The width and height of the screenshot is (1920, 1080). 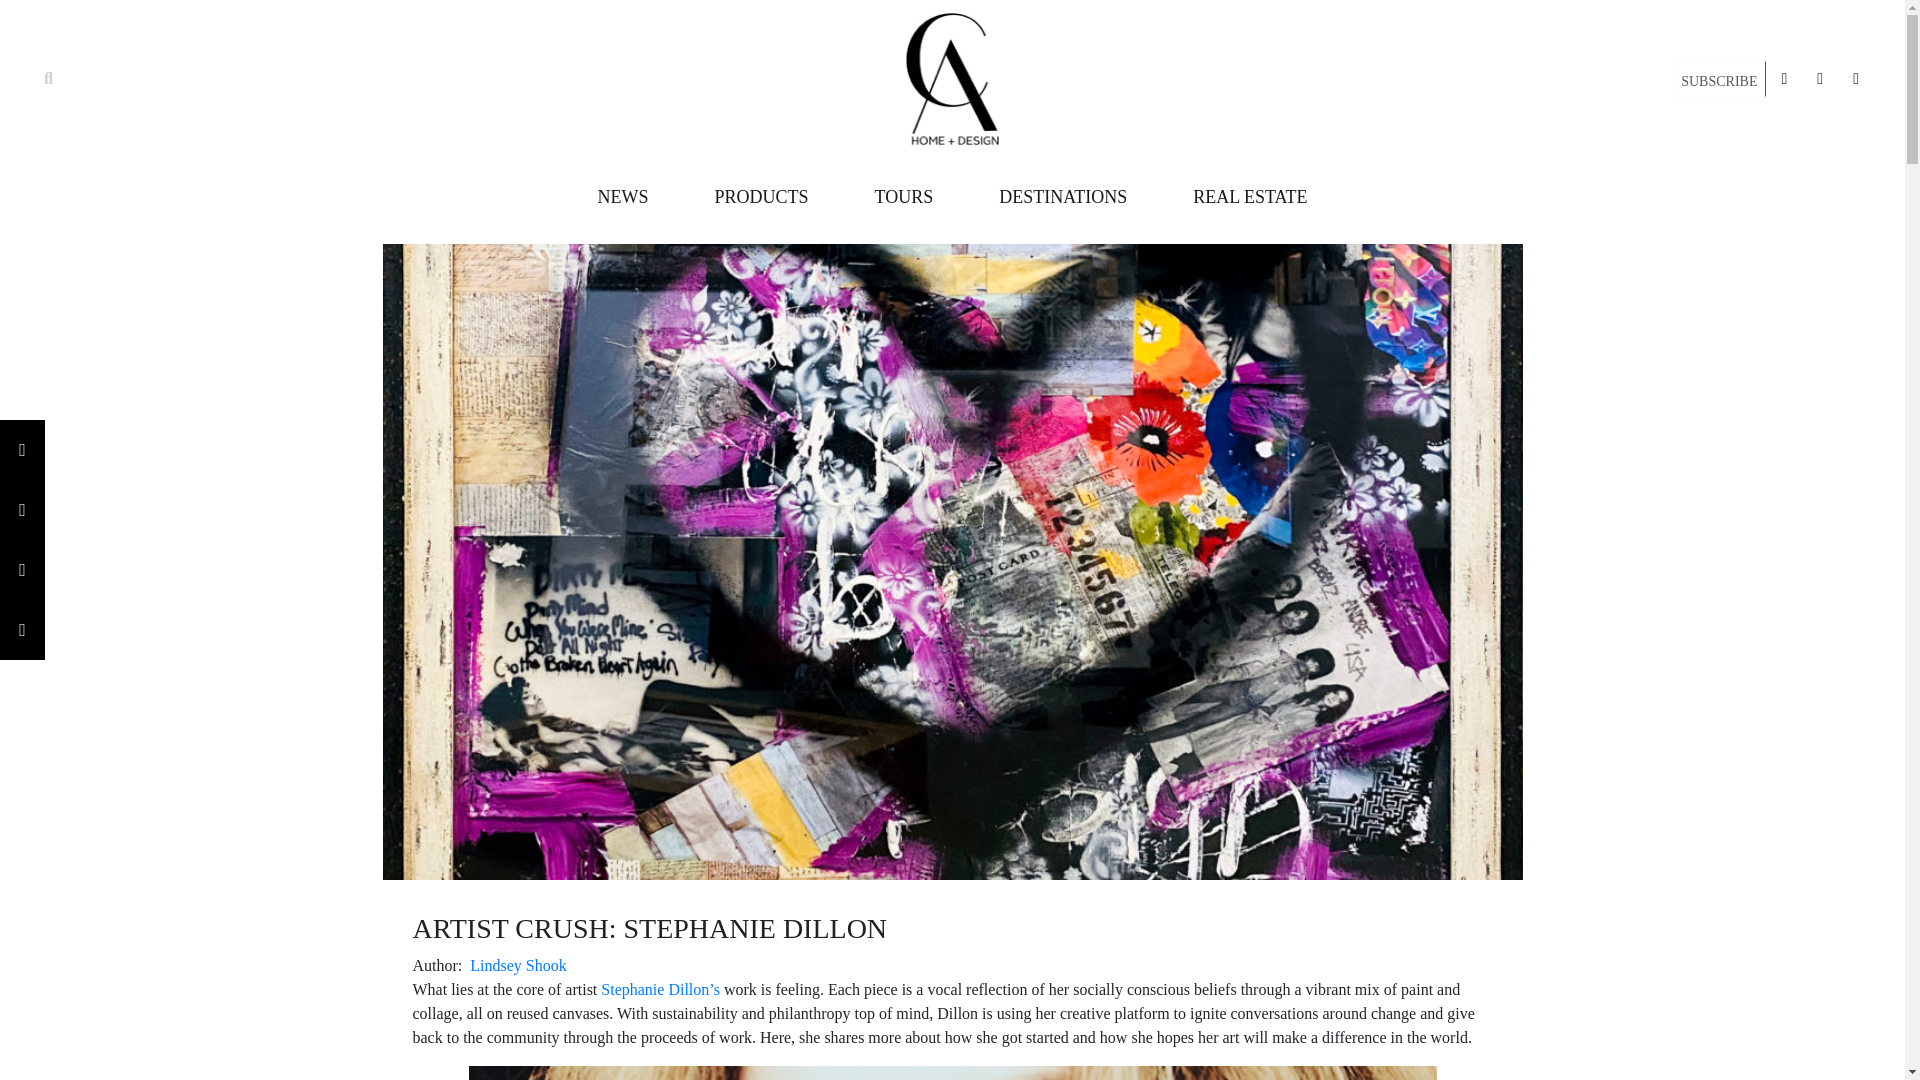 I want to click on NEWS, so click(x=622, y=197).